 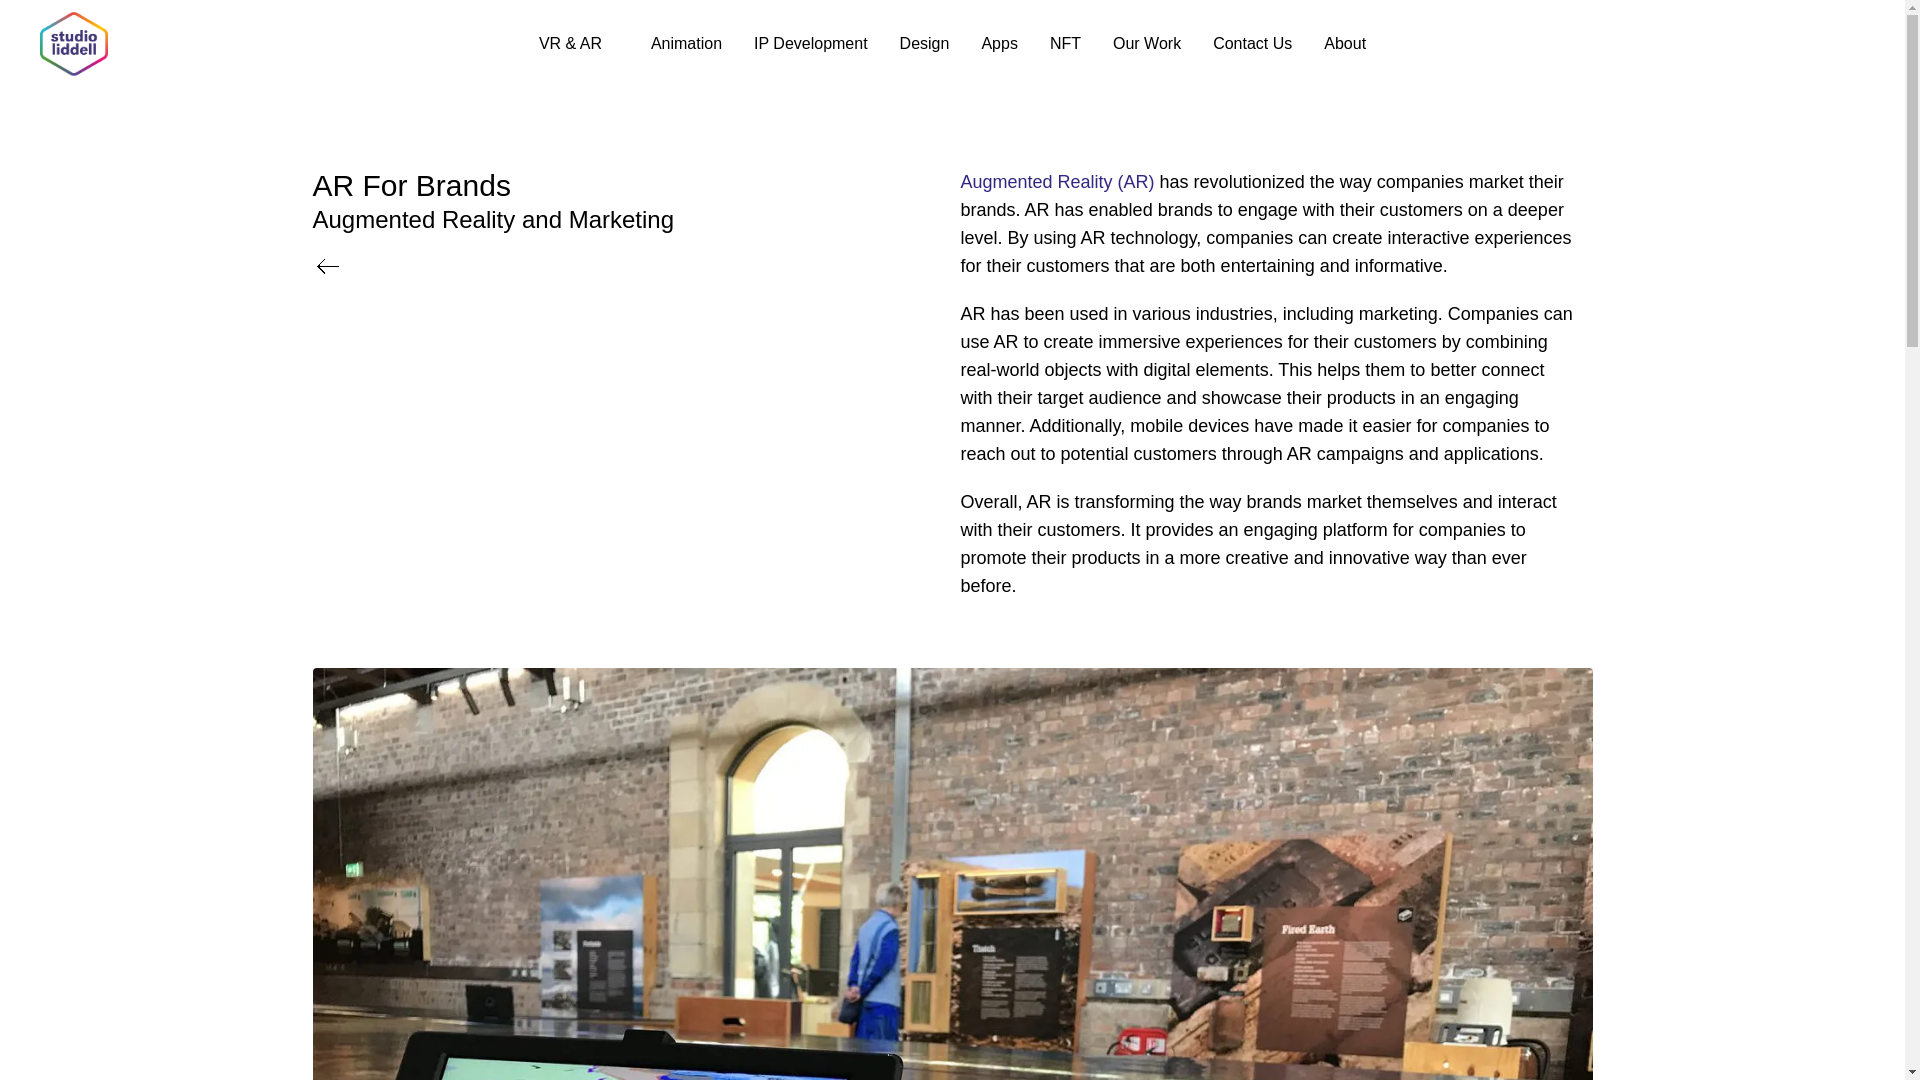 What do you see at coordinates (686, 44) in the screenshot?
I see `Animation` at bounding box center [686, 44].